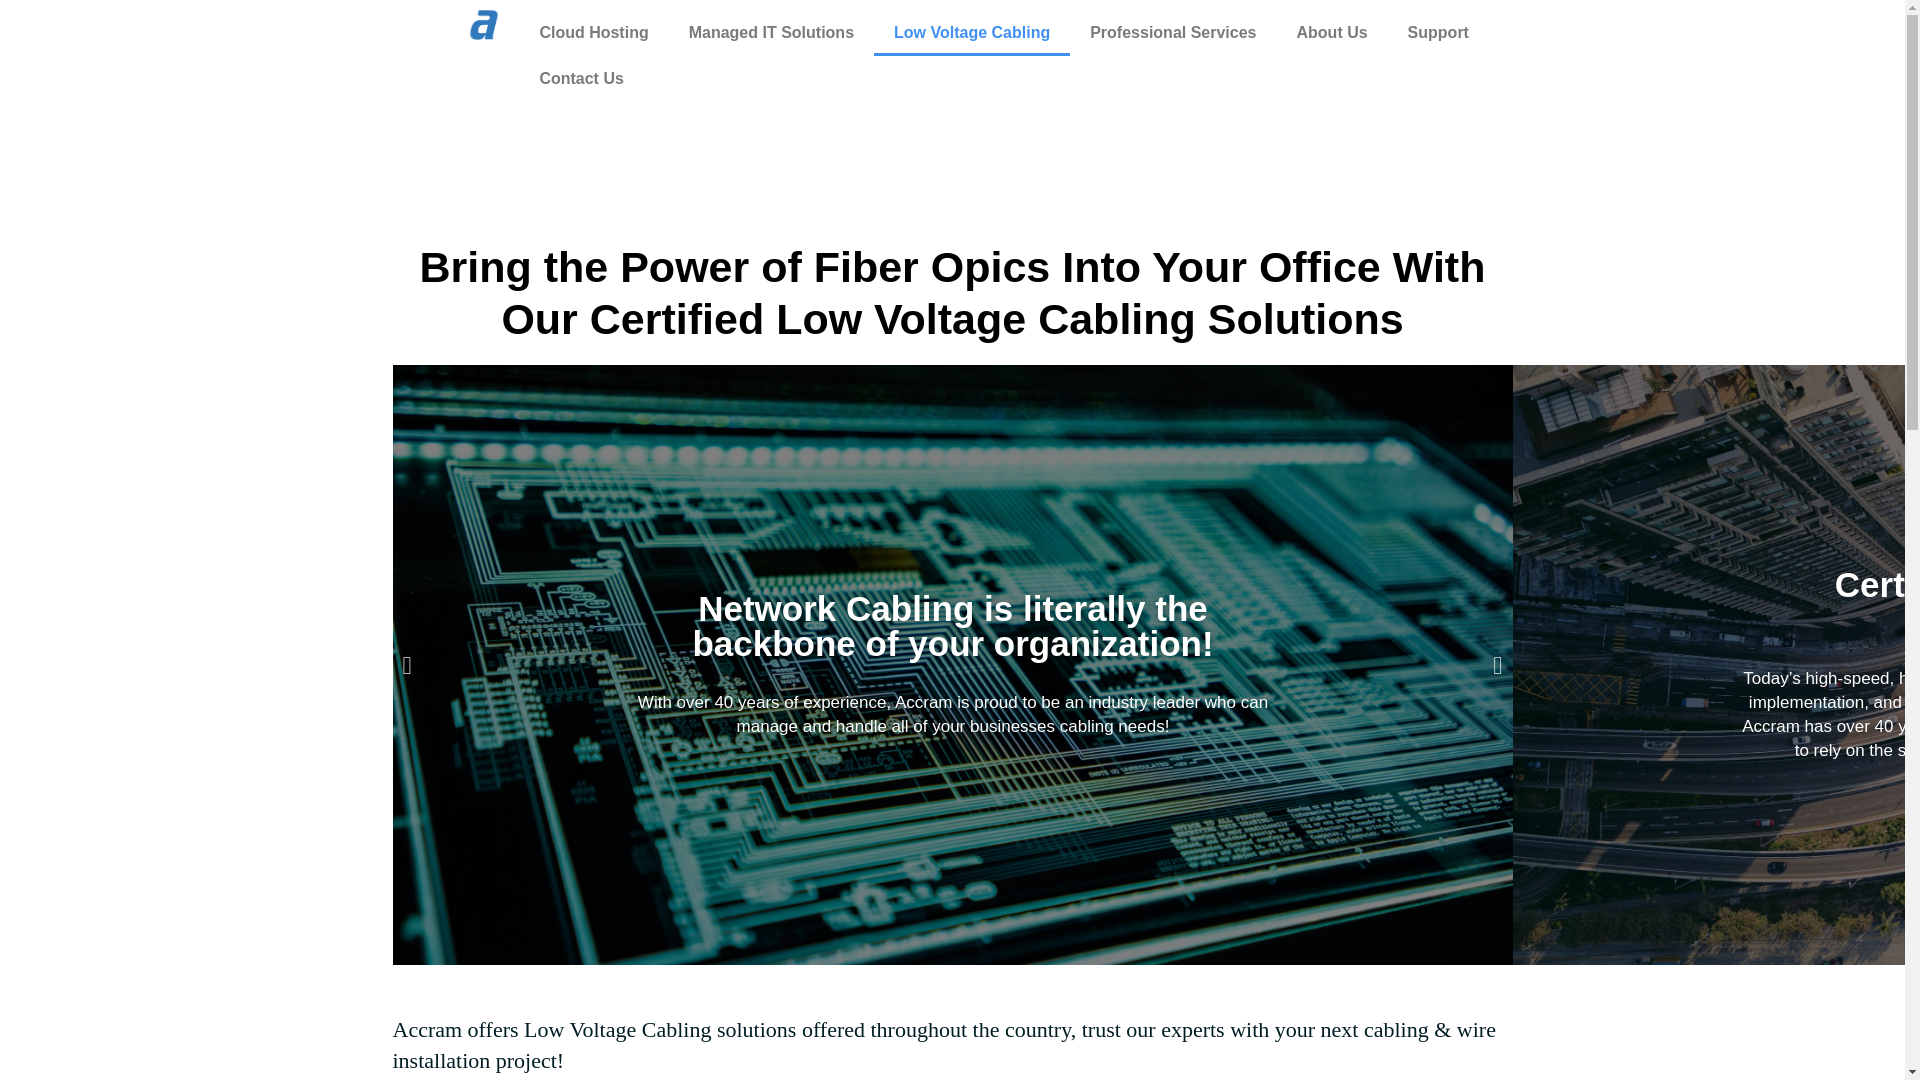 This screenshot has height=1080, width=1920. What do you see at coordinates (593, 32) in the screenshot?
I see `Cloud Hosting` at bounding box center [593, 32].